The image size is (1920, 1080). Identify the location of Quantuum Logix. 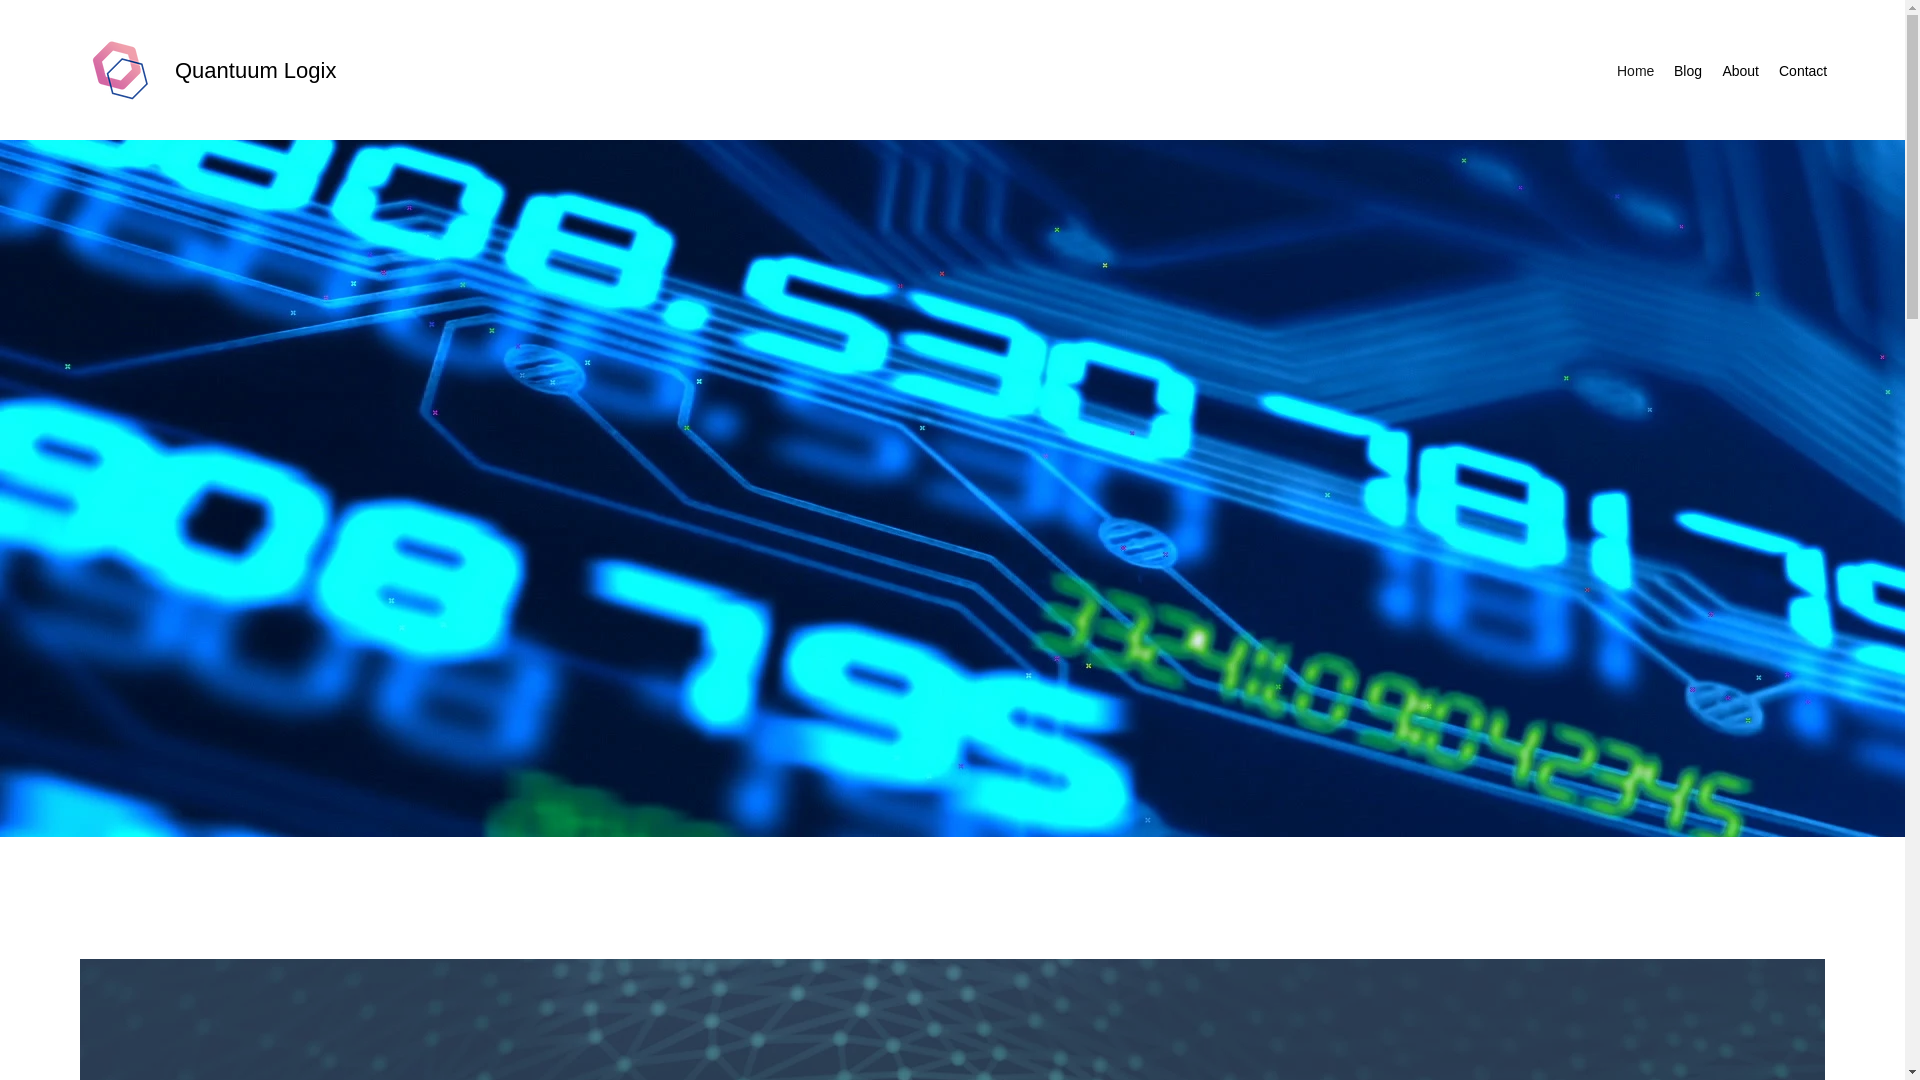
(255, 70).